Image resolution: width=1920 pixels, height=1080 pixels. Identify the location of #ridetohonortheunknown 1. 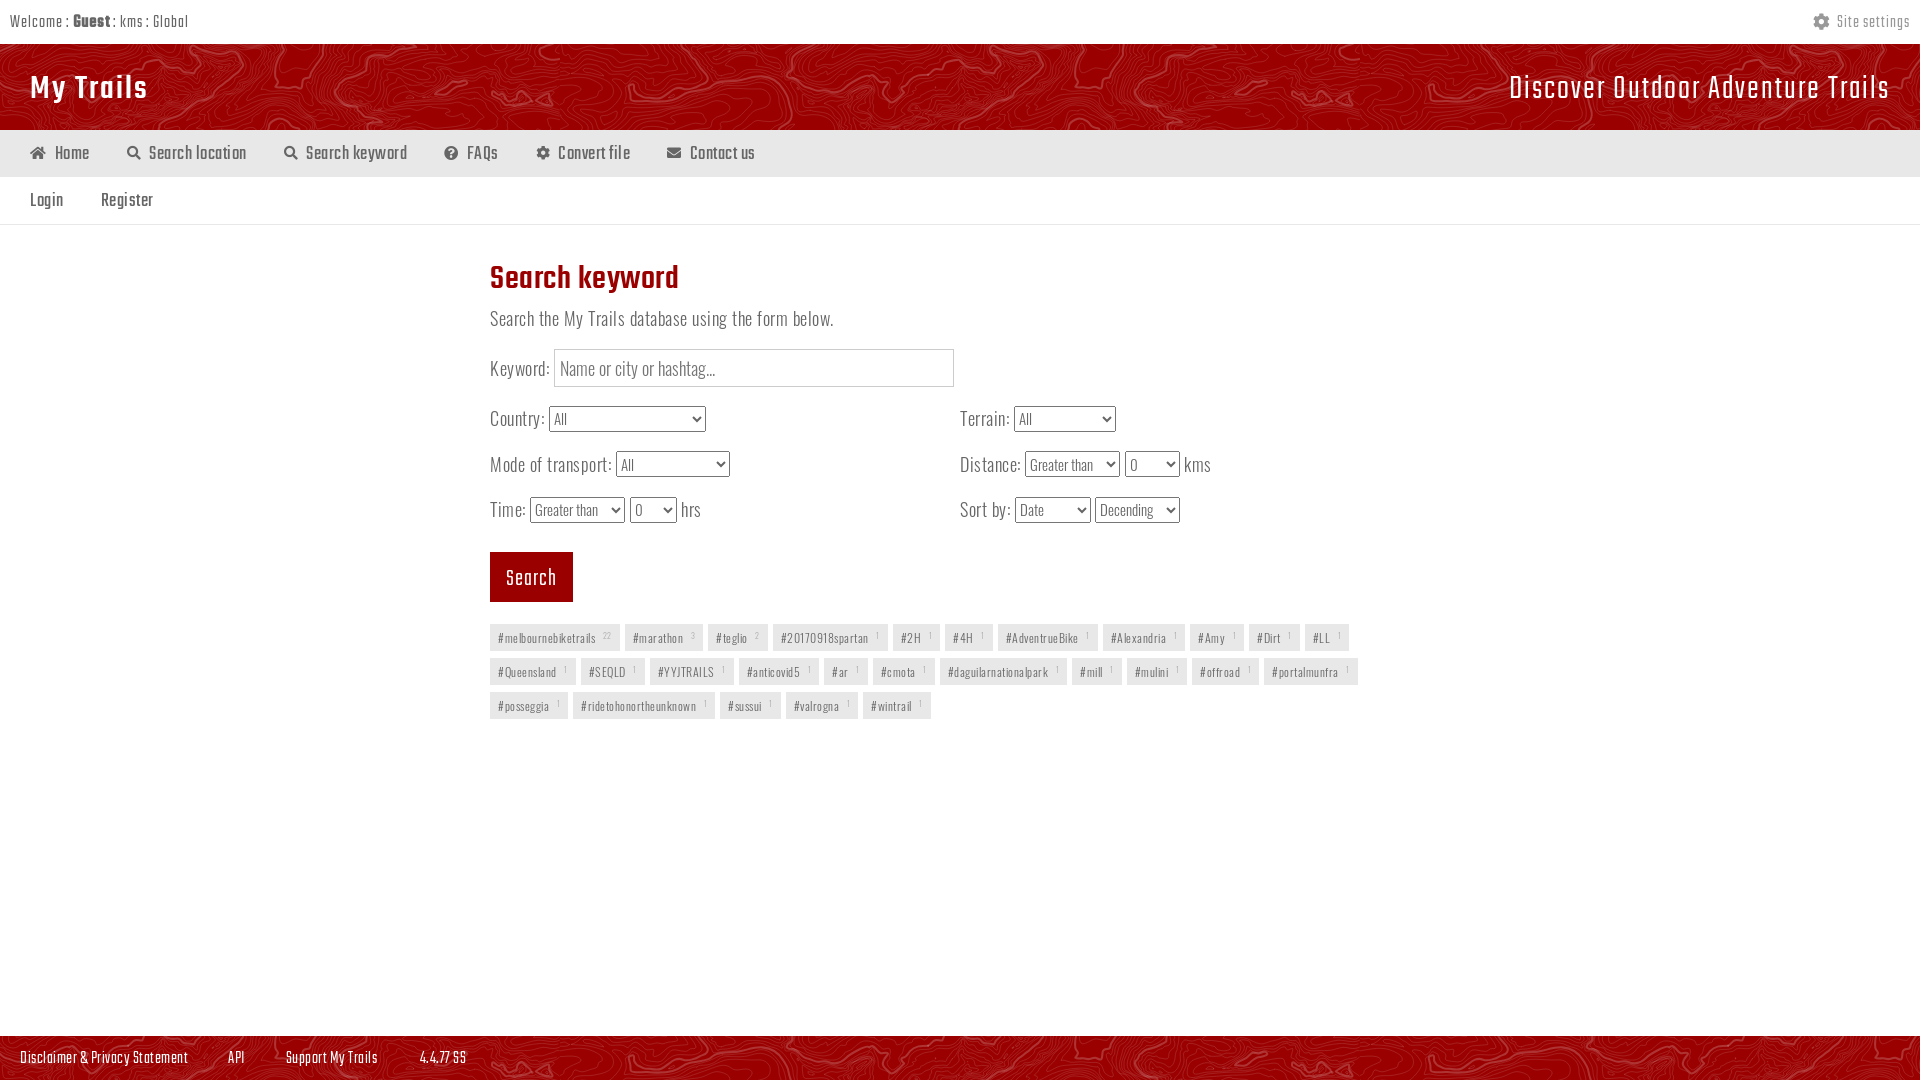
(644, 706).